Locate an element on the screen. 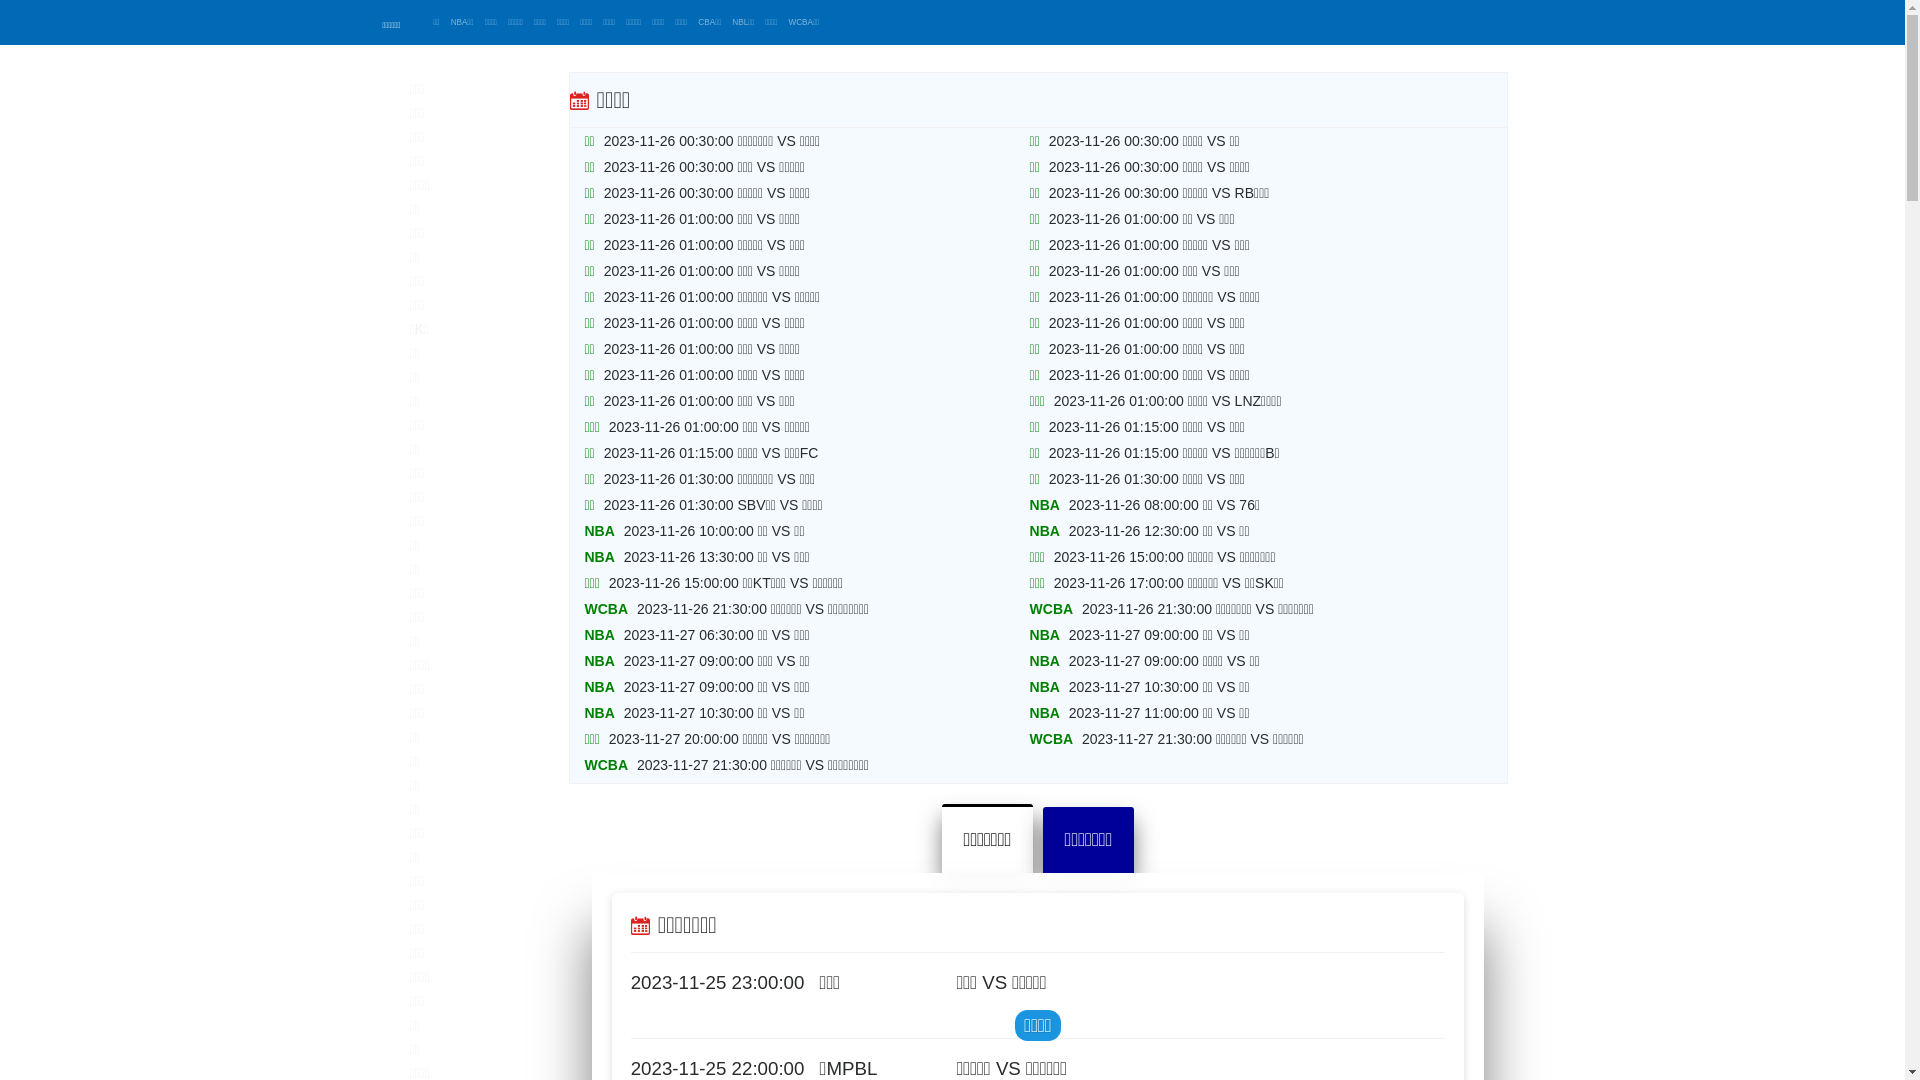 The width and height of the screenshot is (1920, 1080). NBA is located at coordinates (1045, 687).